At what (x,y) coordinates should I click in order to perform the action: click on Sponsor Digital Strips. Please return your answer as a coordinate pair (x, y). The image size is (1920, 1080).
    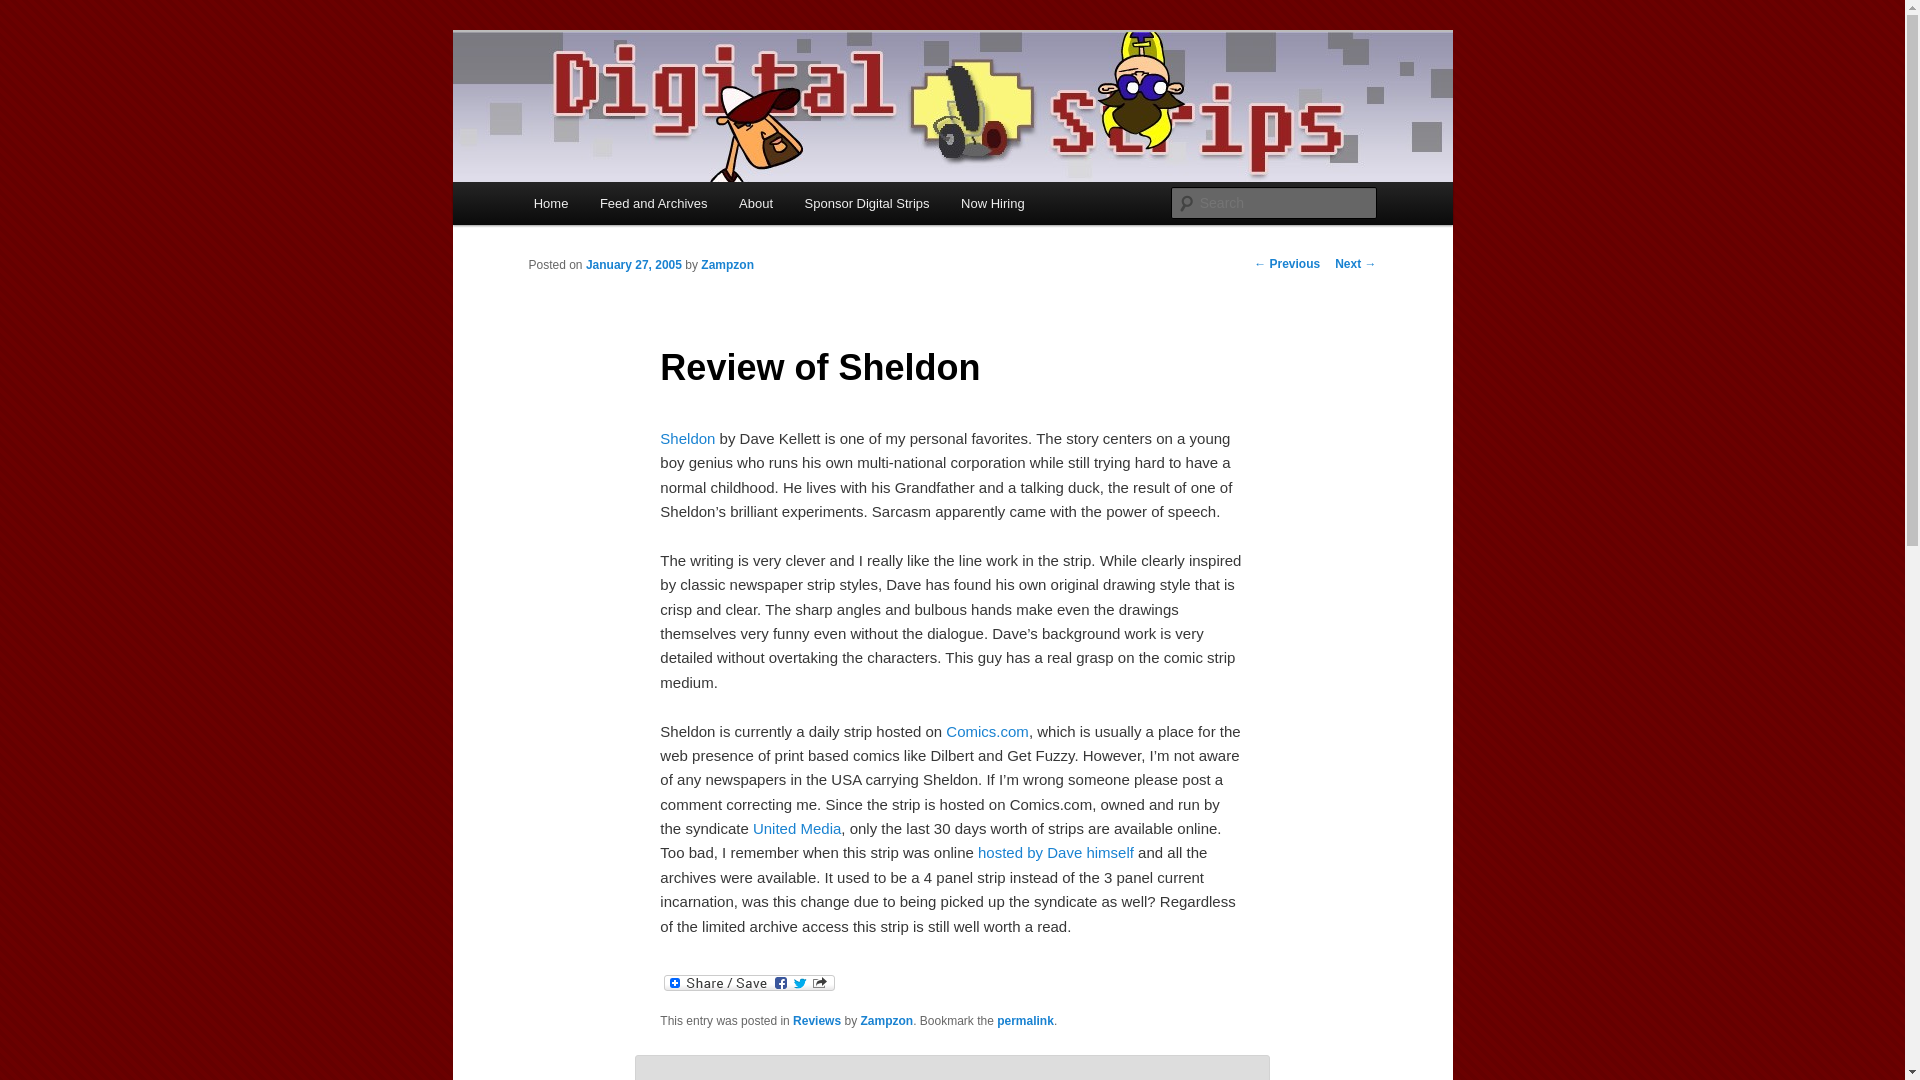
    Looking at the image, I should click on (868, 203).